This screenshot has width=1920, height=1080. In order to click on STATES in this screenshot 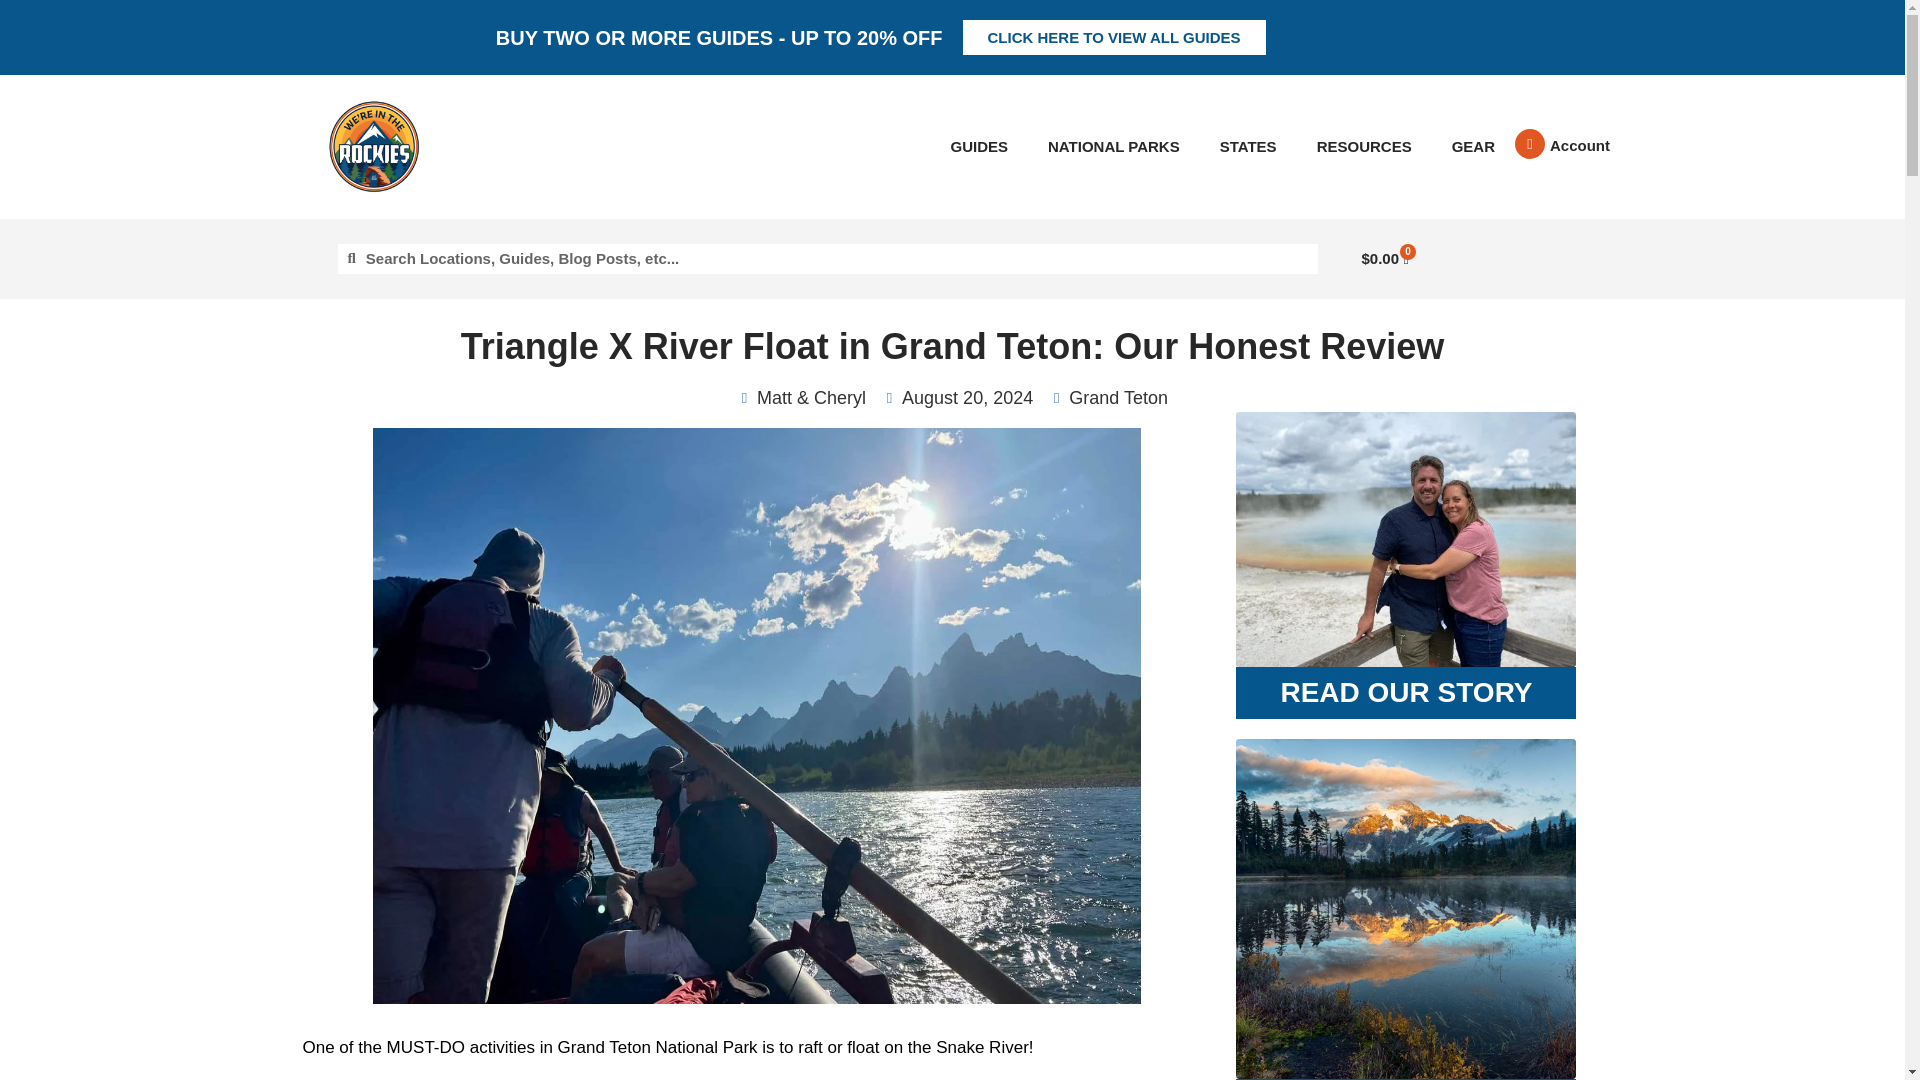, I will do `click(1248, 146)`.